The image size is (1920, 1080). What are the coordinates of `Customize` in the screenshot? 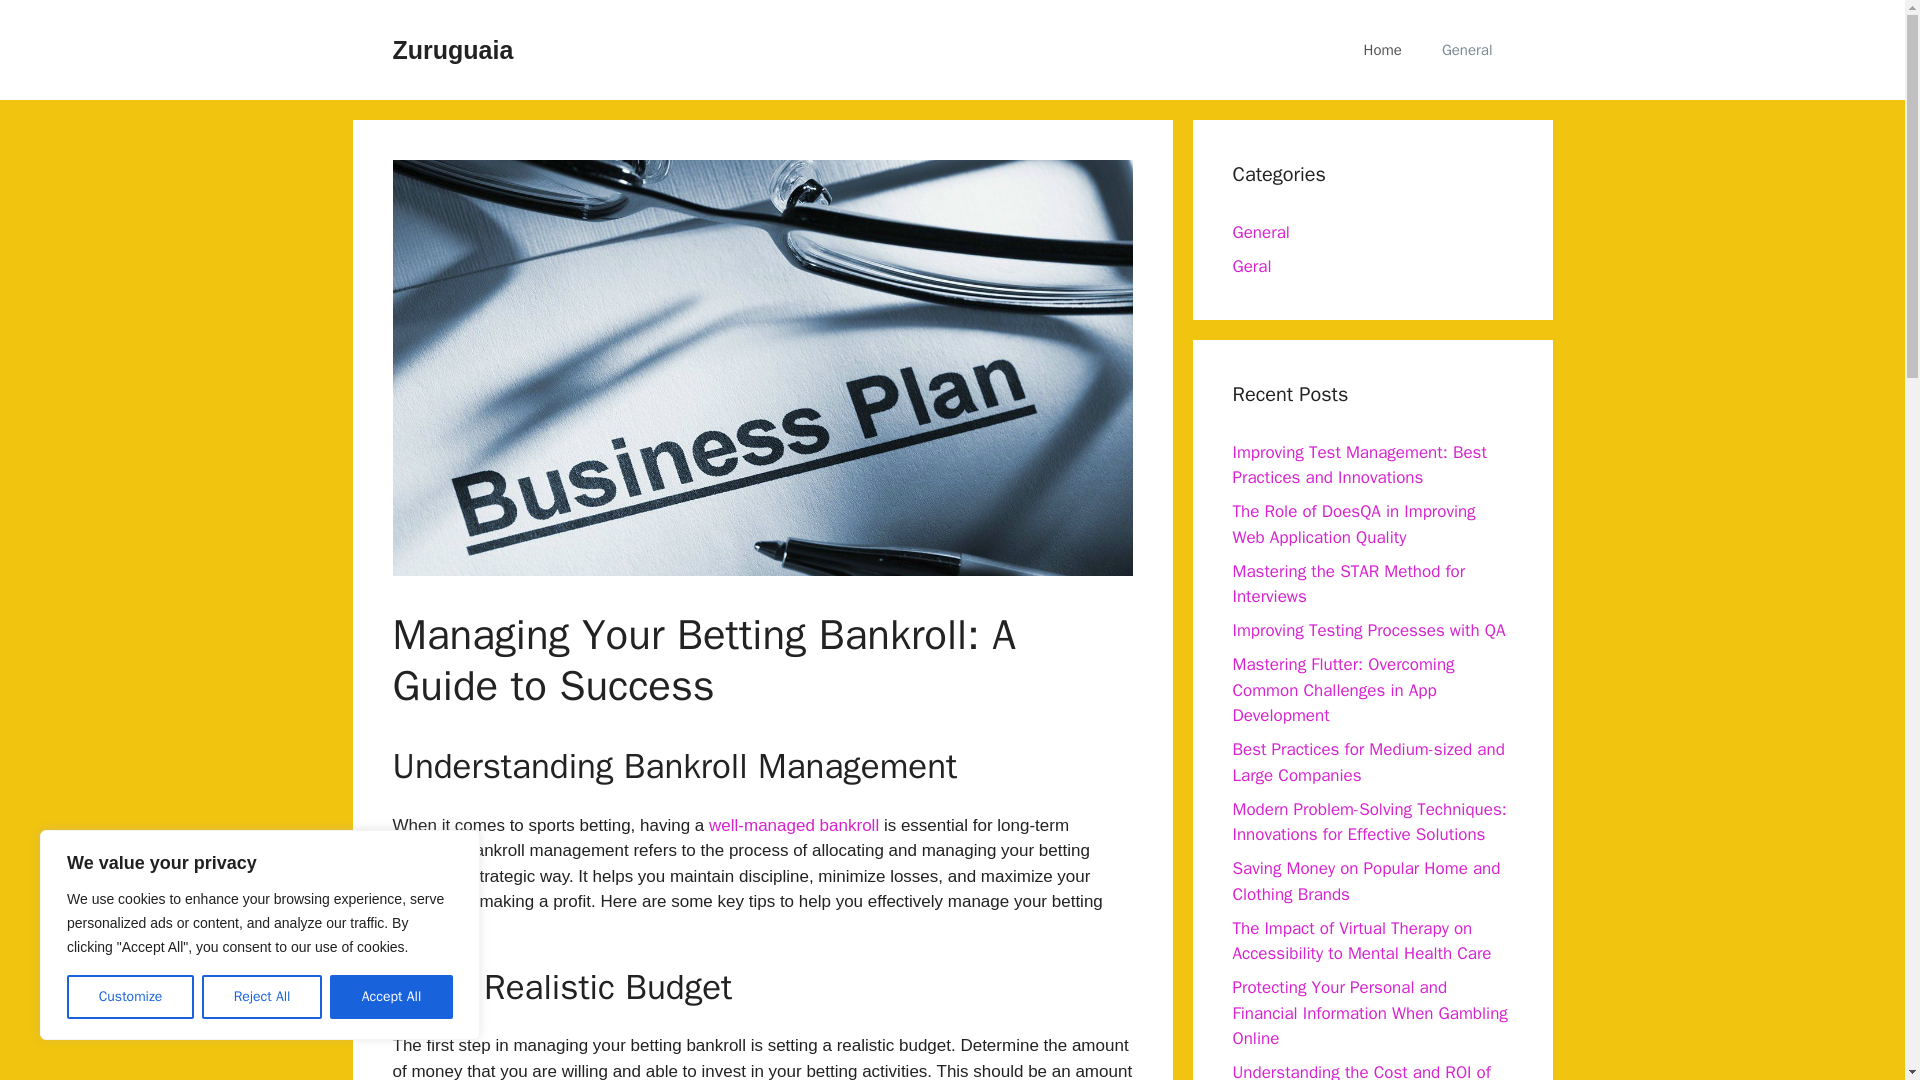 It's located at (130, 997).